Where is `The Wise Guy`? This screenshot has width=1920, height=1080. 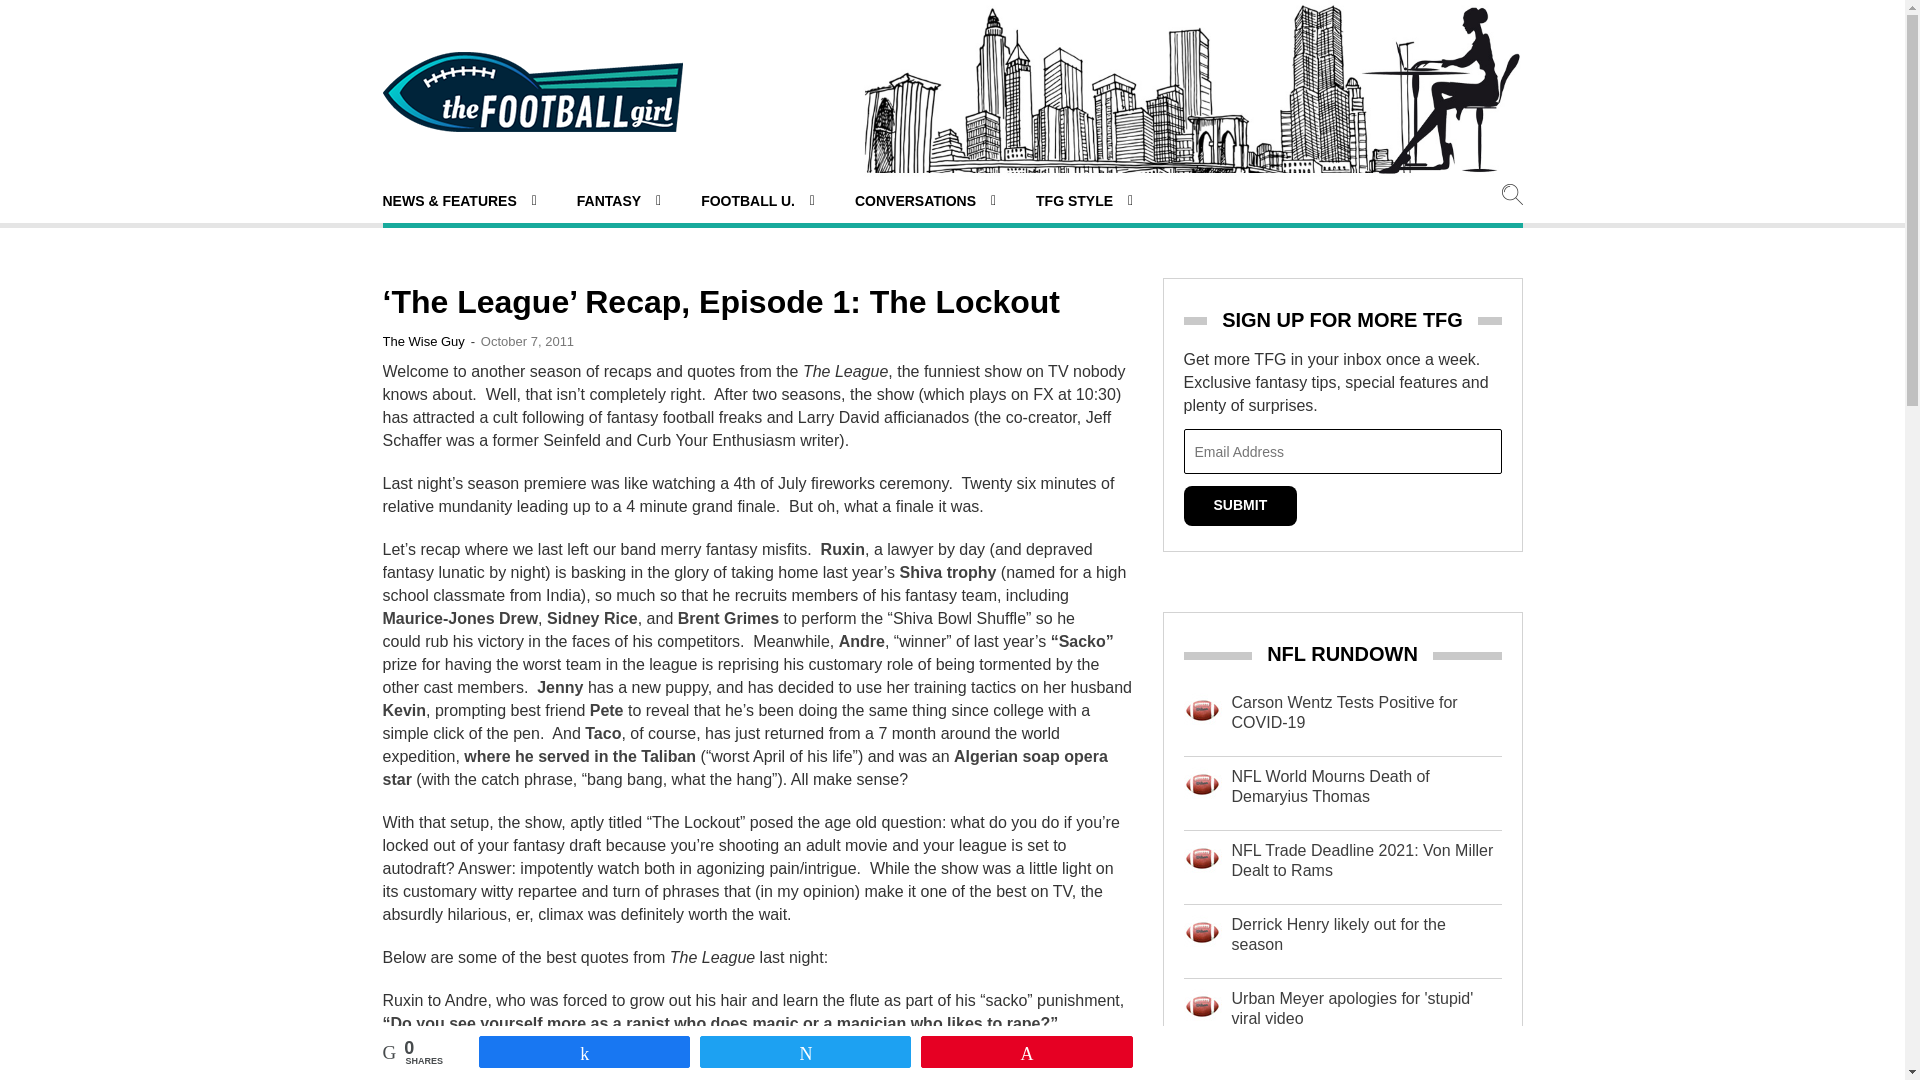 The Wise Guy is located at coordinates (423, 340).